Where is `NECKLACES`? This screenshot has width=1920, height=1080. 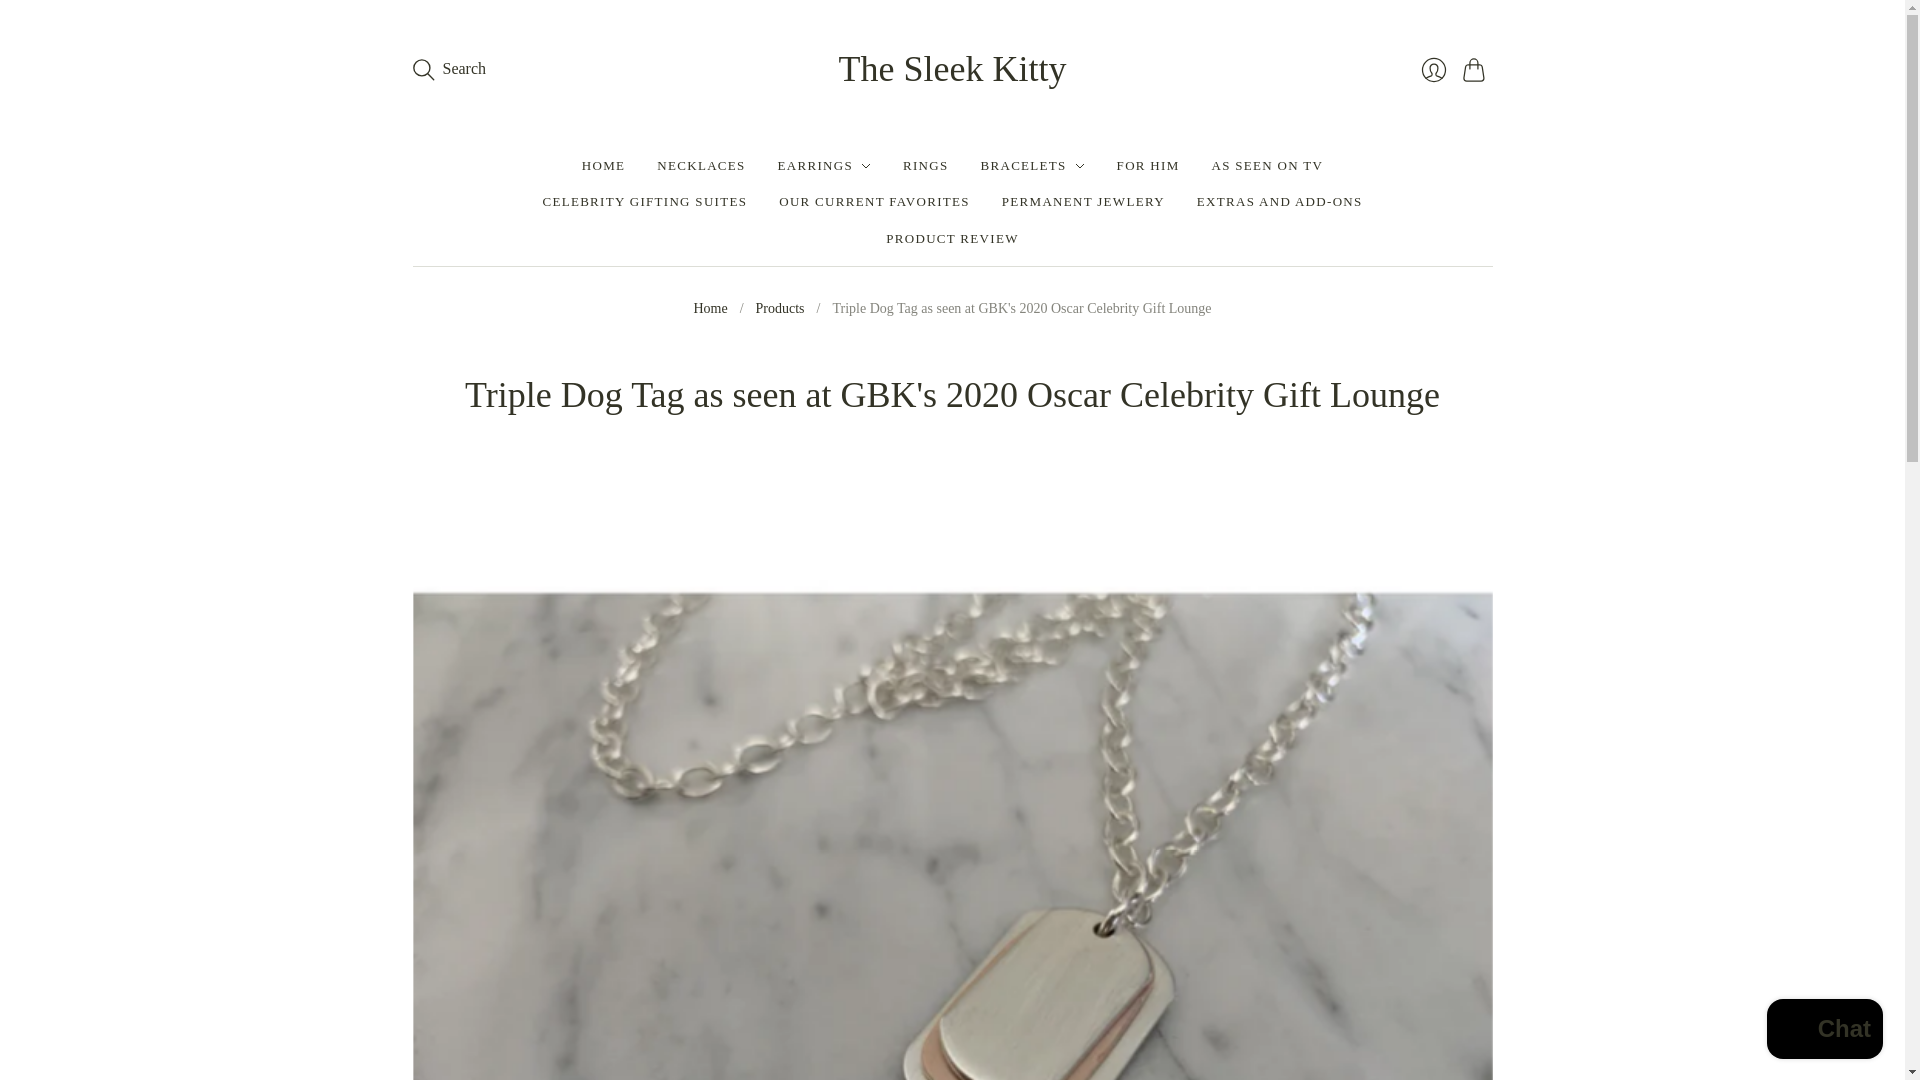
NECKLACES is located at coordinates (700, 165).